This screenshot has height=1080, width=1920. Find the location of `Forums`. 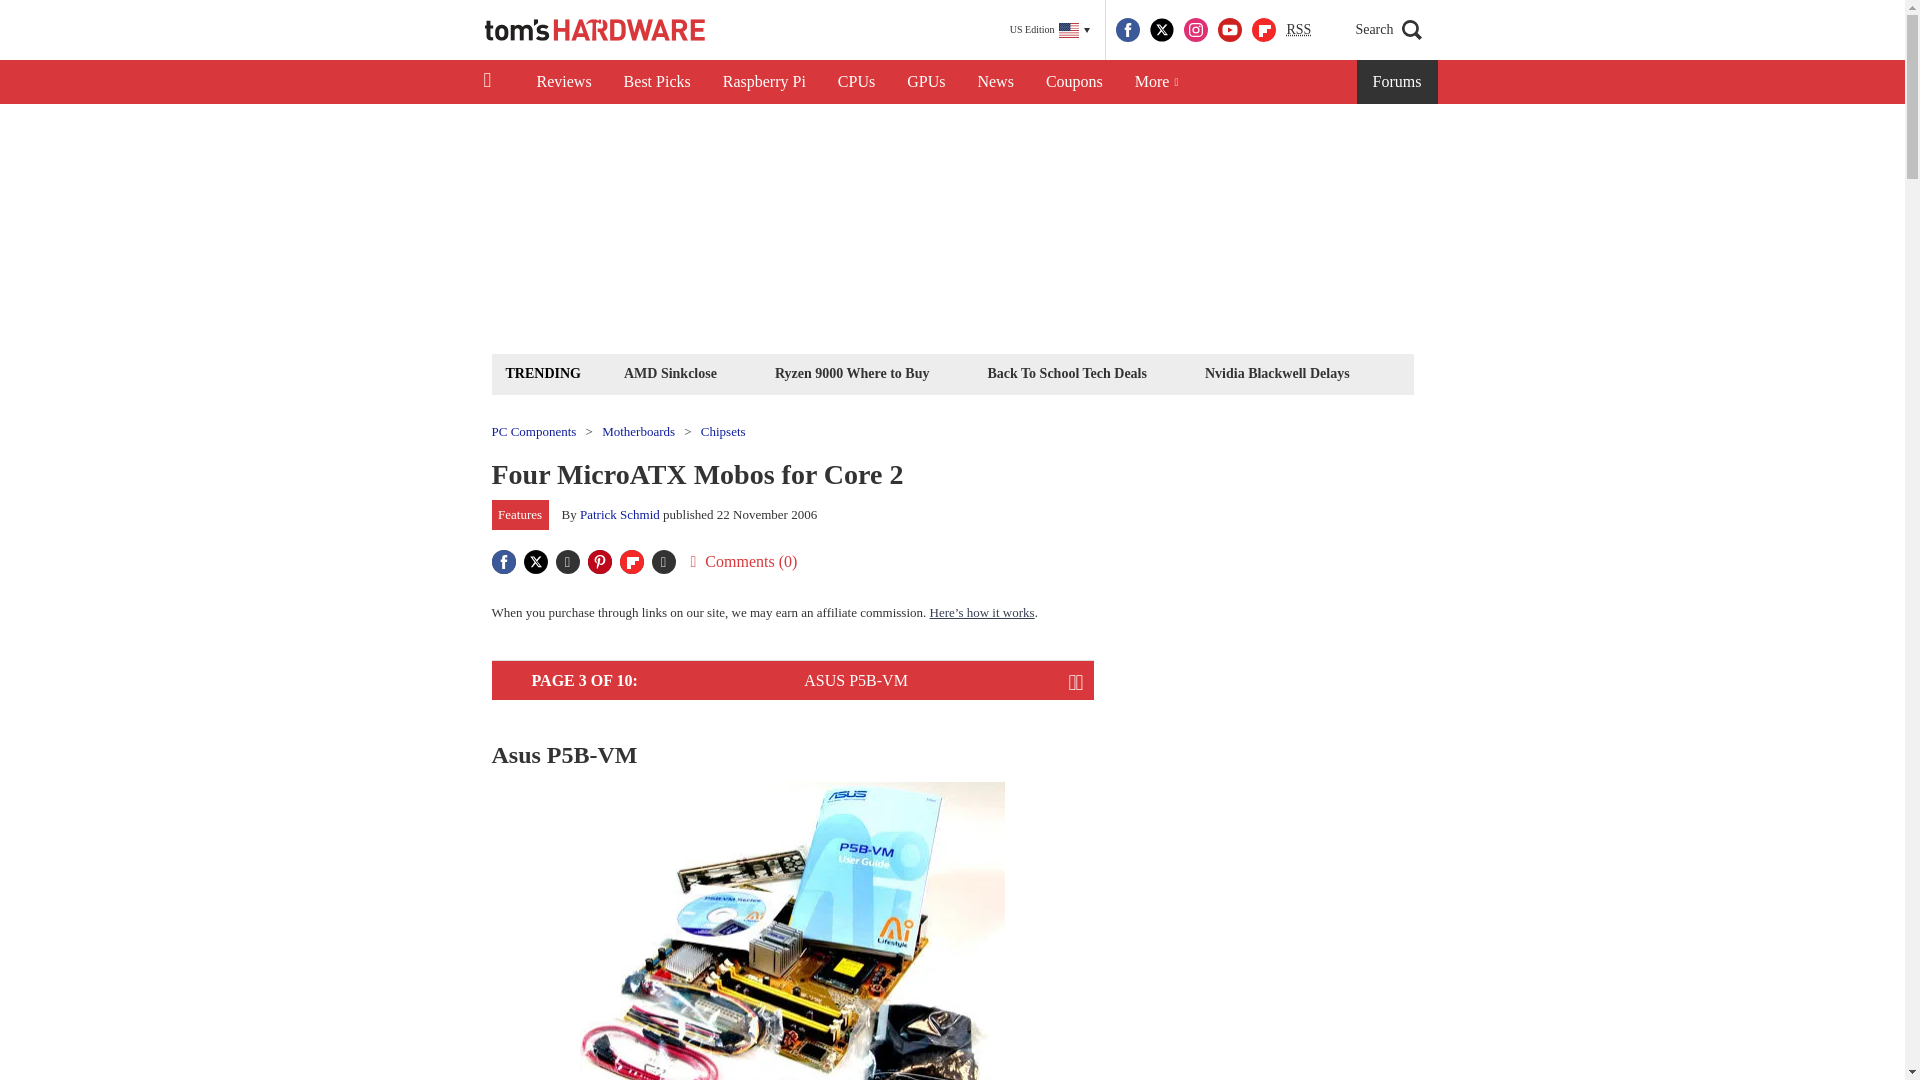

Forums is located at coordinates (1398, 82).